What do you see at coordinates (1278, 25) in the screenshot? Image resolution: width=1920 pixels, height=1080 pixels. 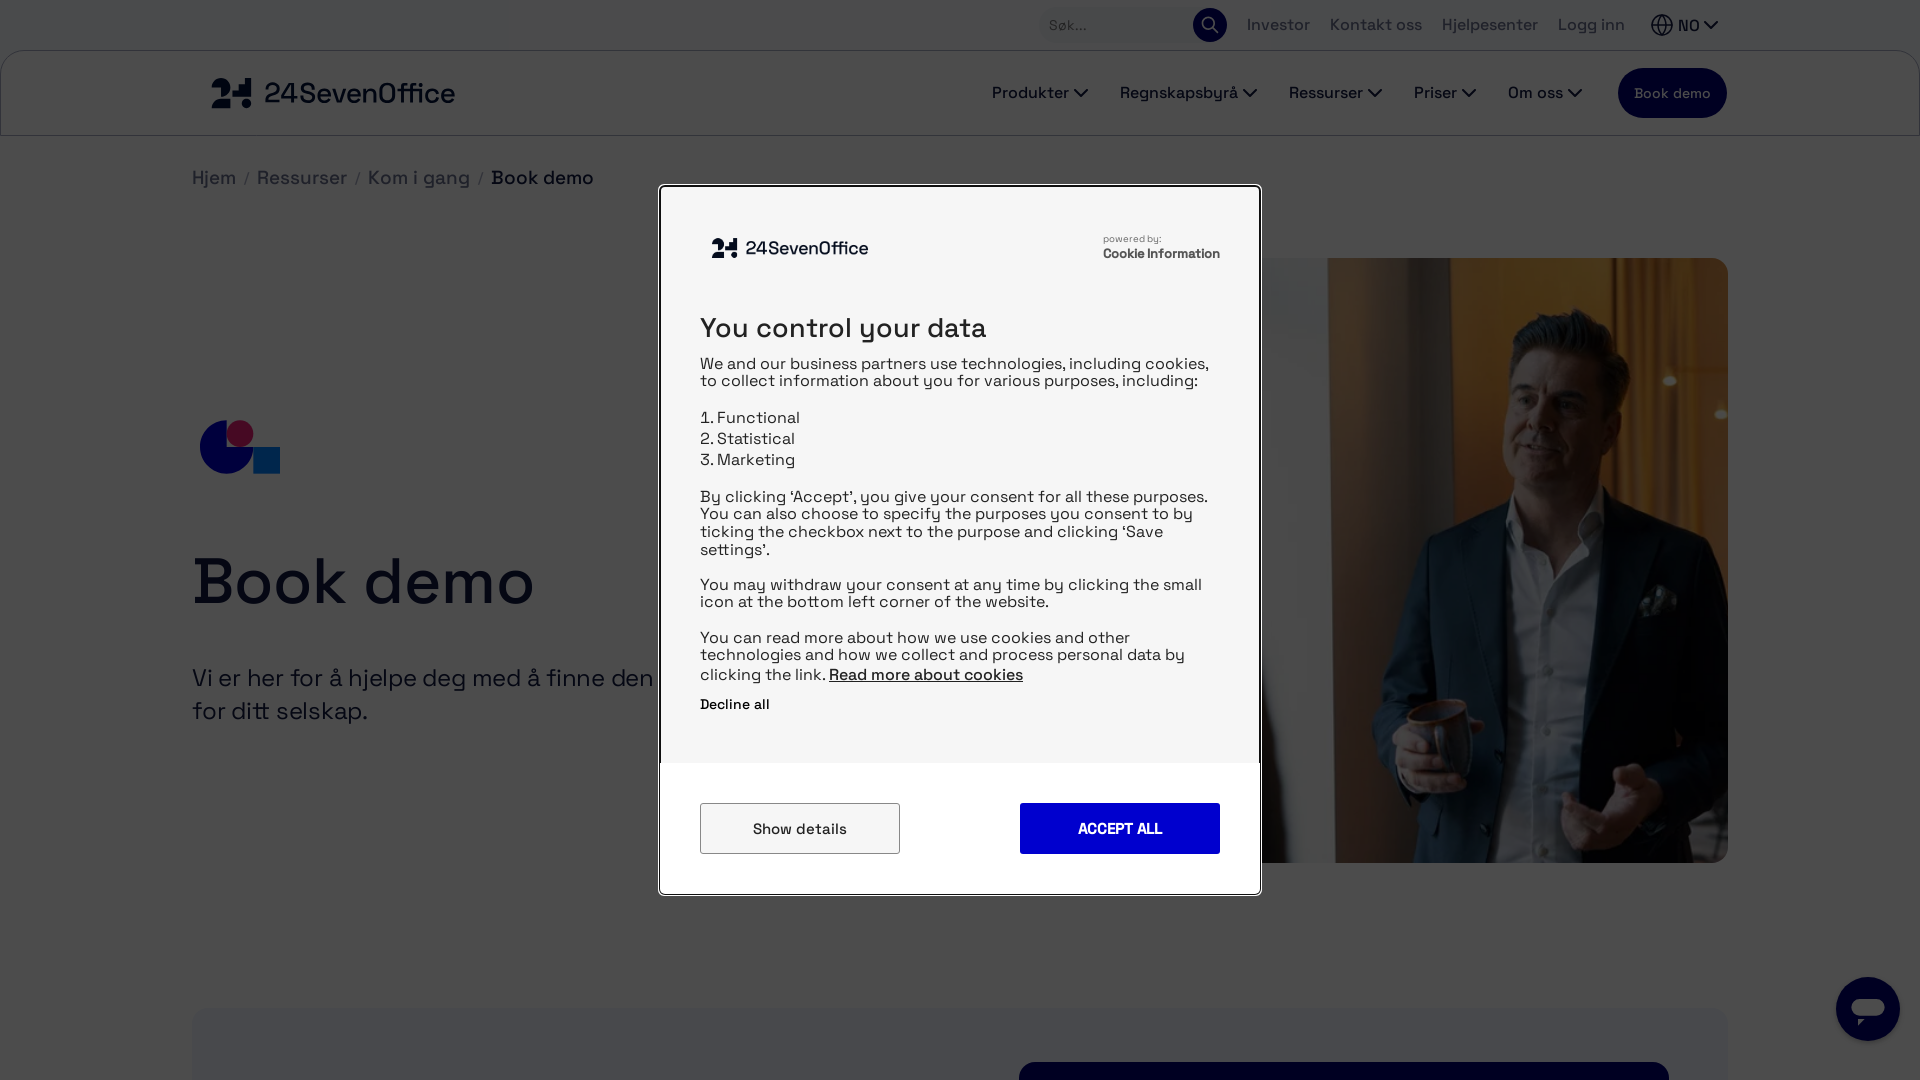 I see `Investor` at bounding box center [1278, 25].